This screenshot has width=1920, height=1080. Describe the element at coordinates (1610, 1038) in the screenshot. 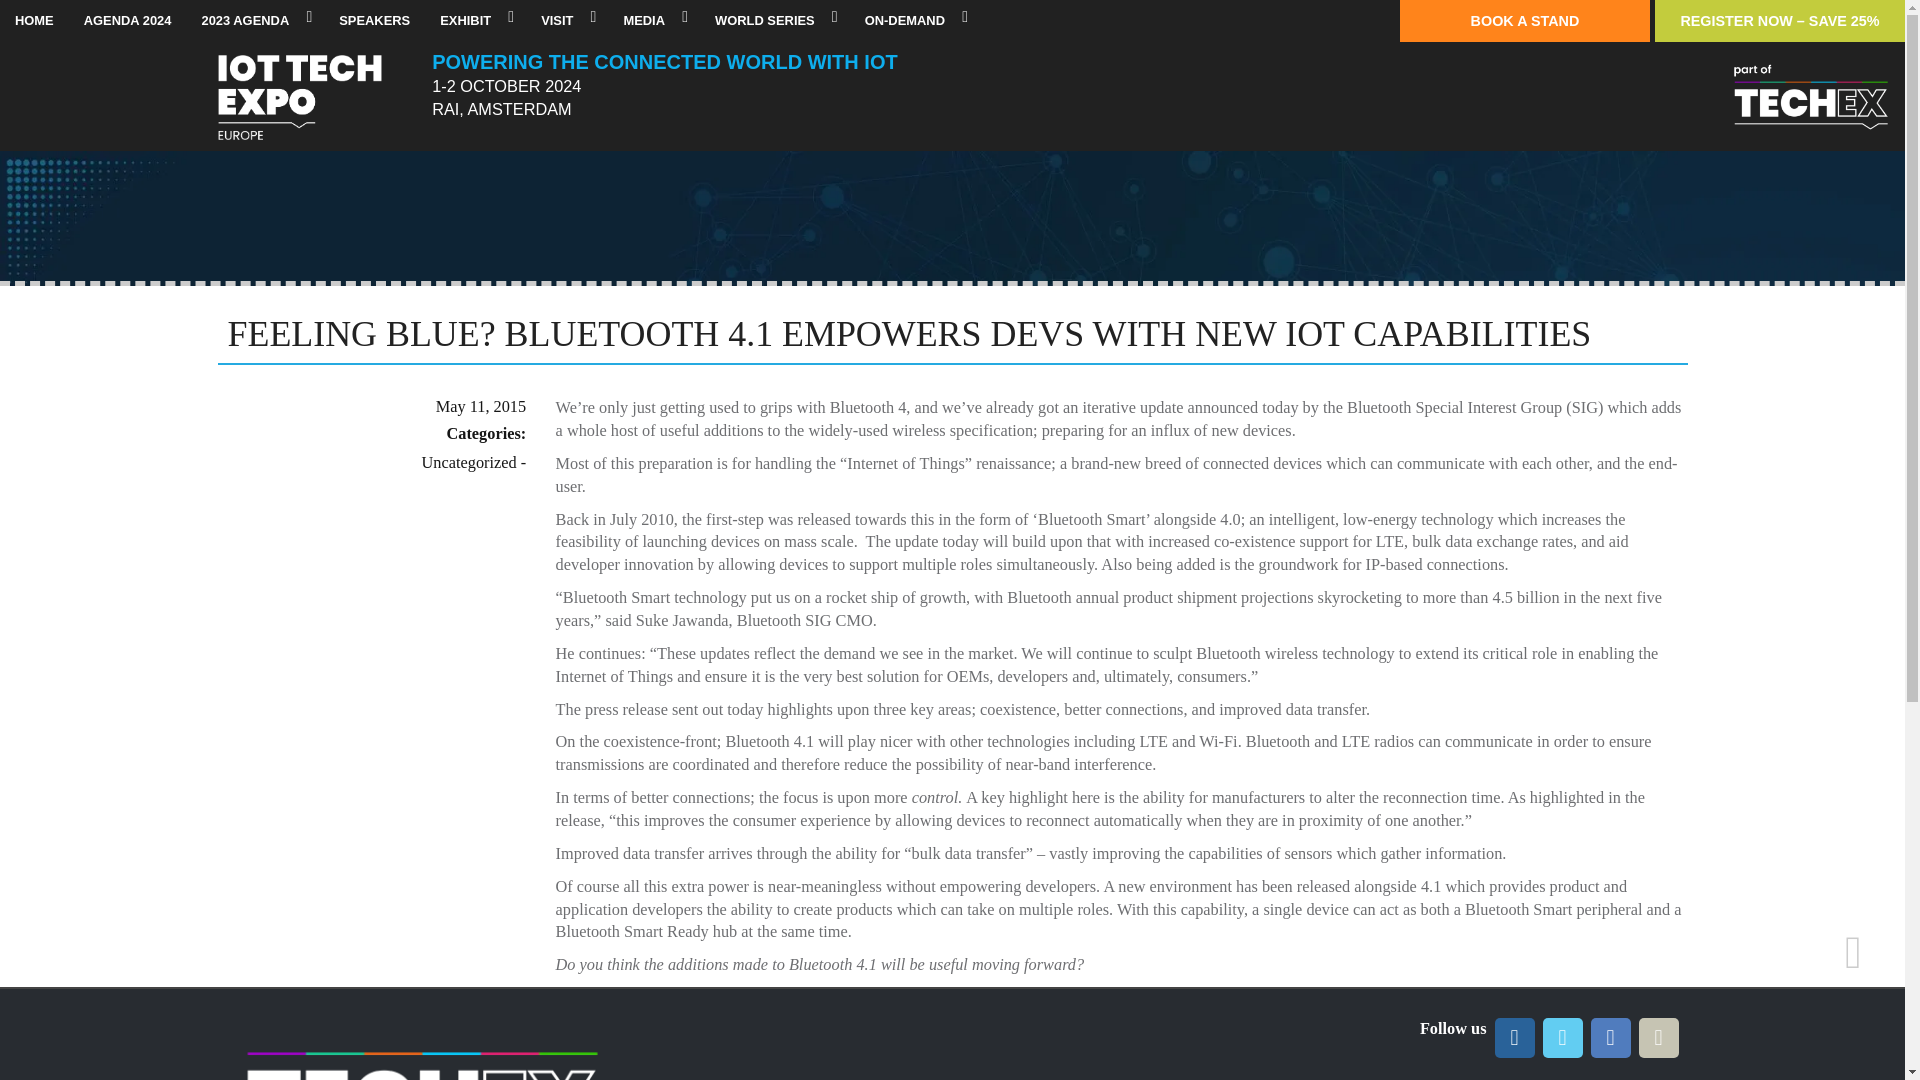

I see `Facebook` at that location.